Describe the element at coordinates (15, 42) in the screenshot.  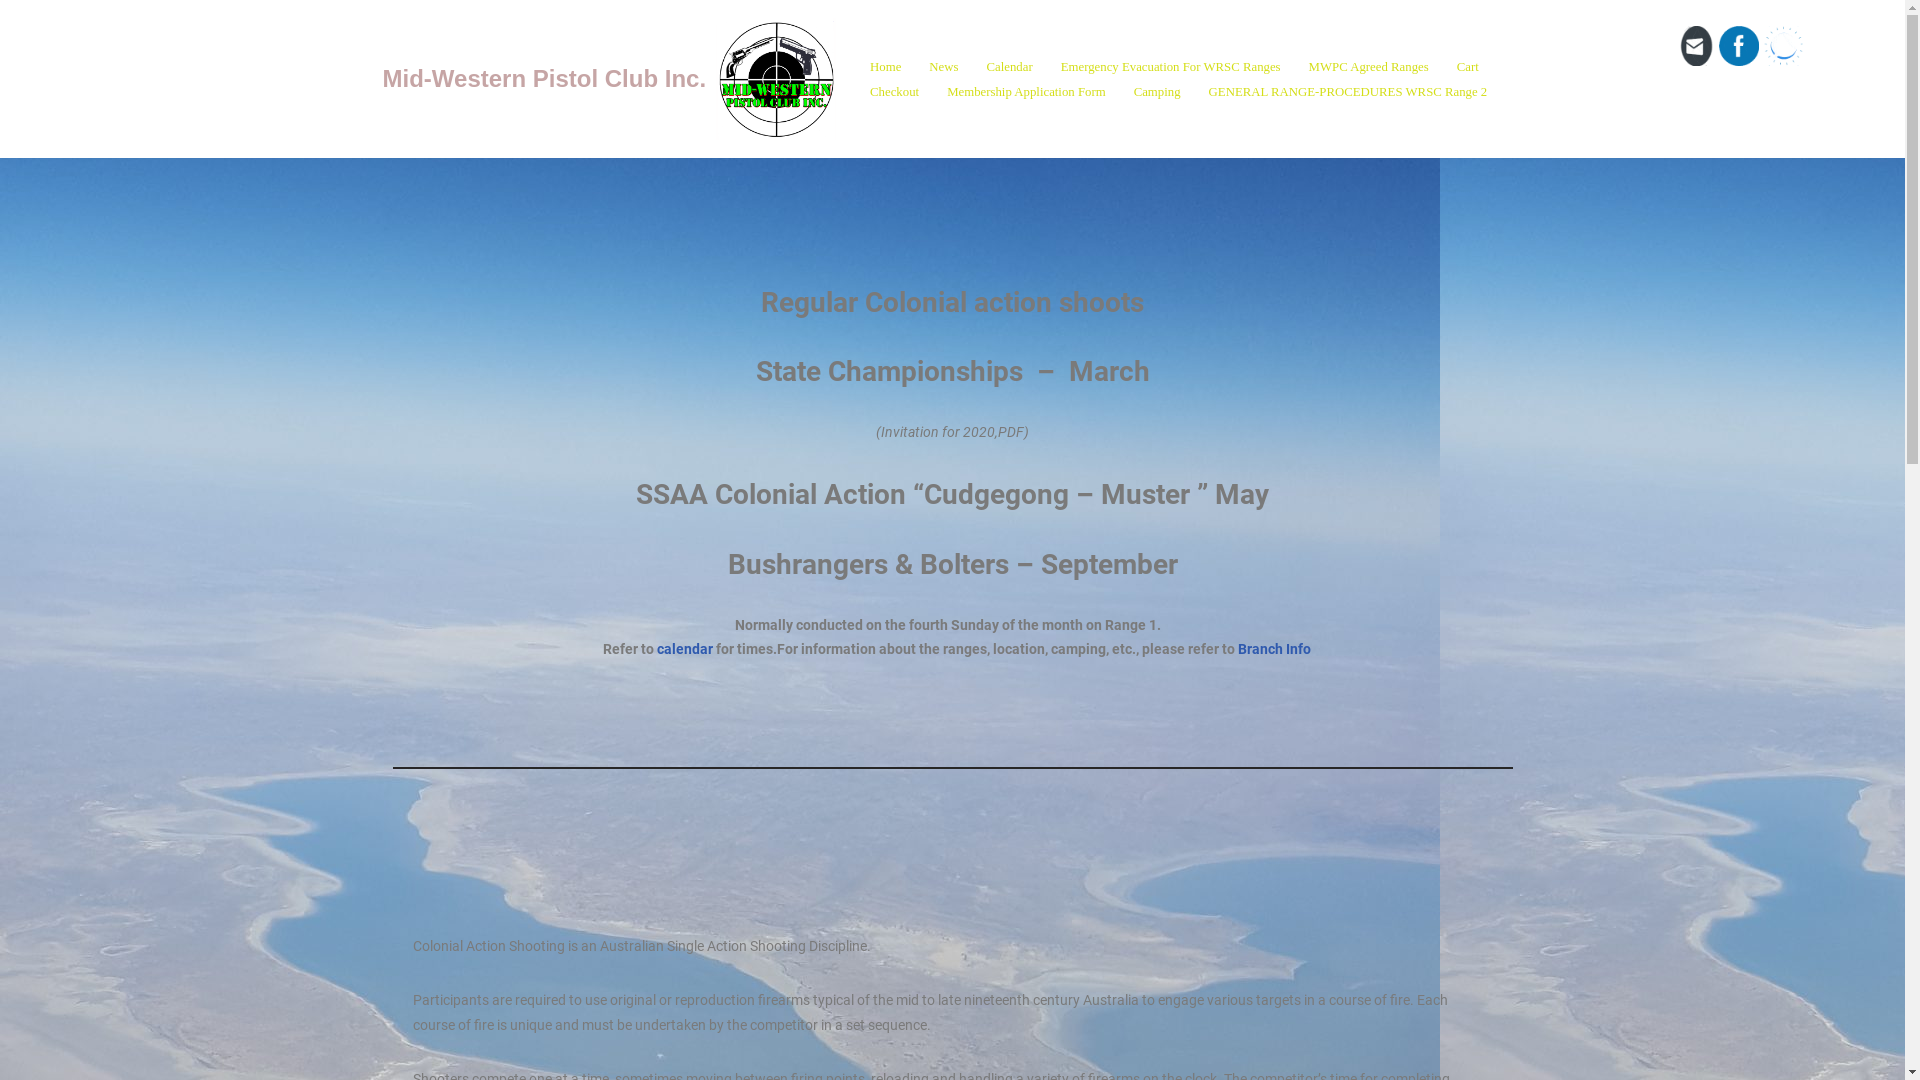
I see `Skip to content` at that location.